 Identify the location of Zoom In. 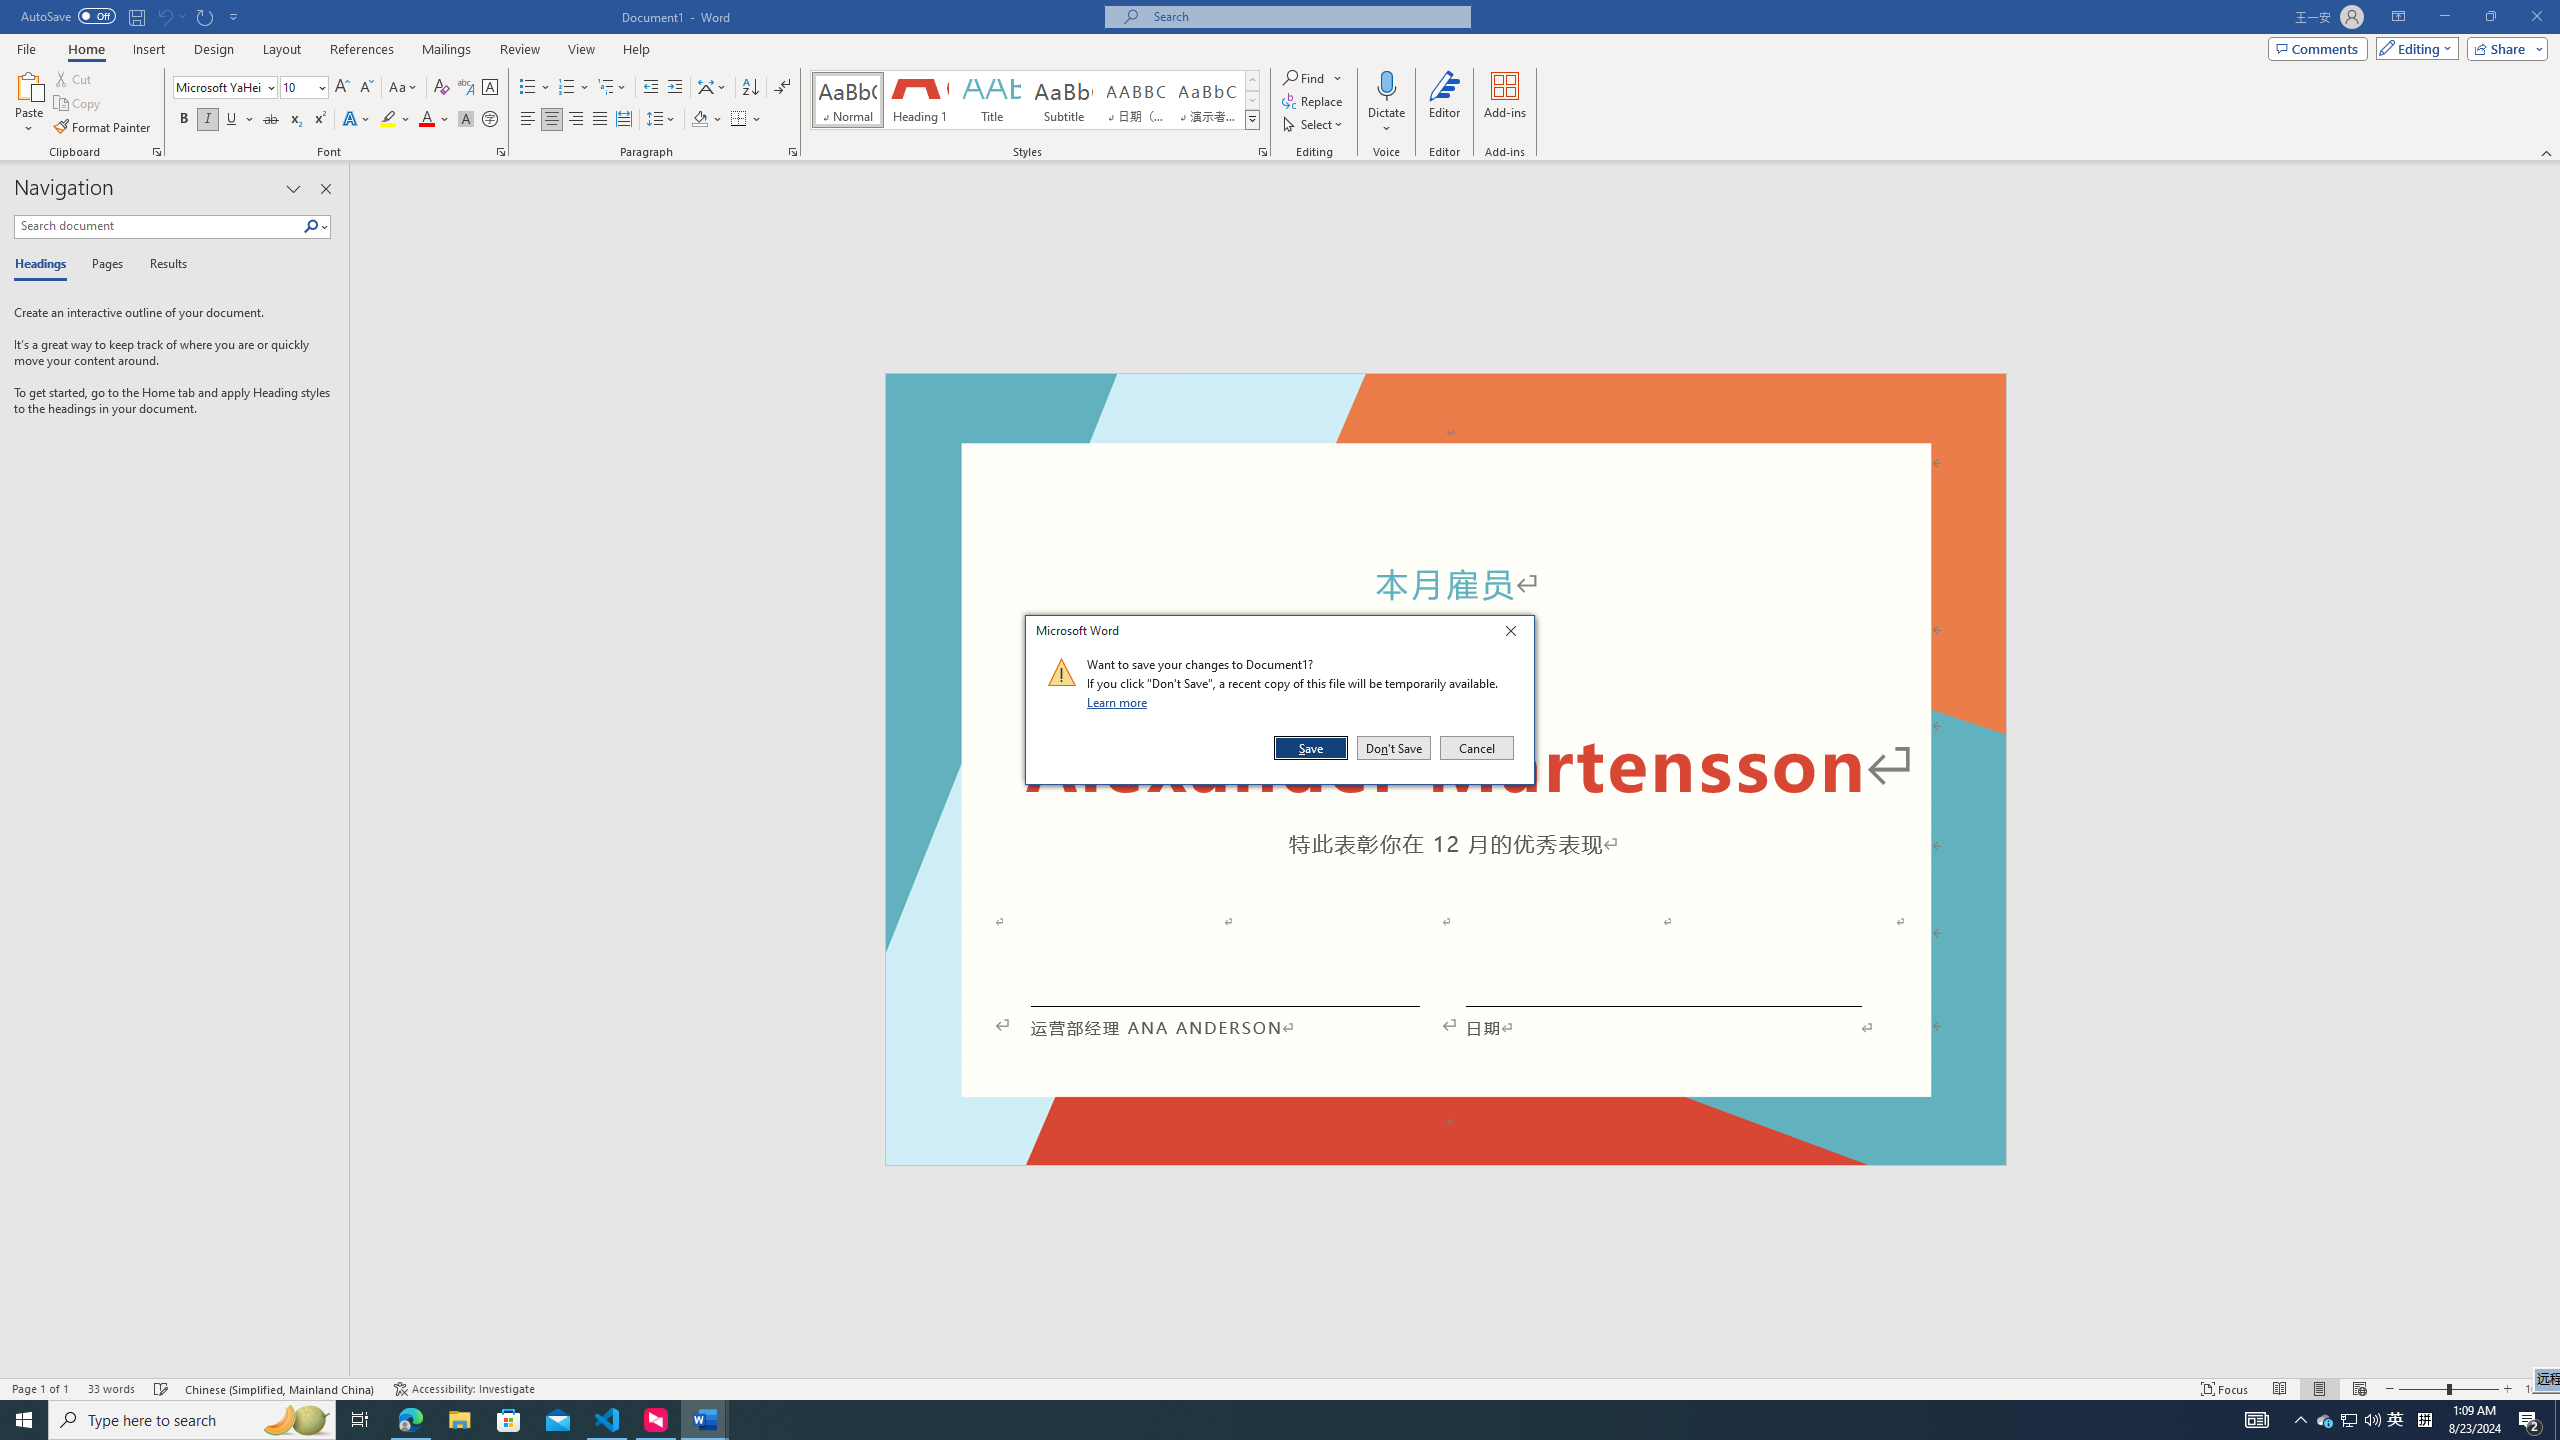
(2507, 1389).